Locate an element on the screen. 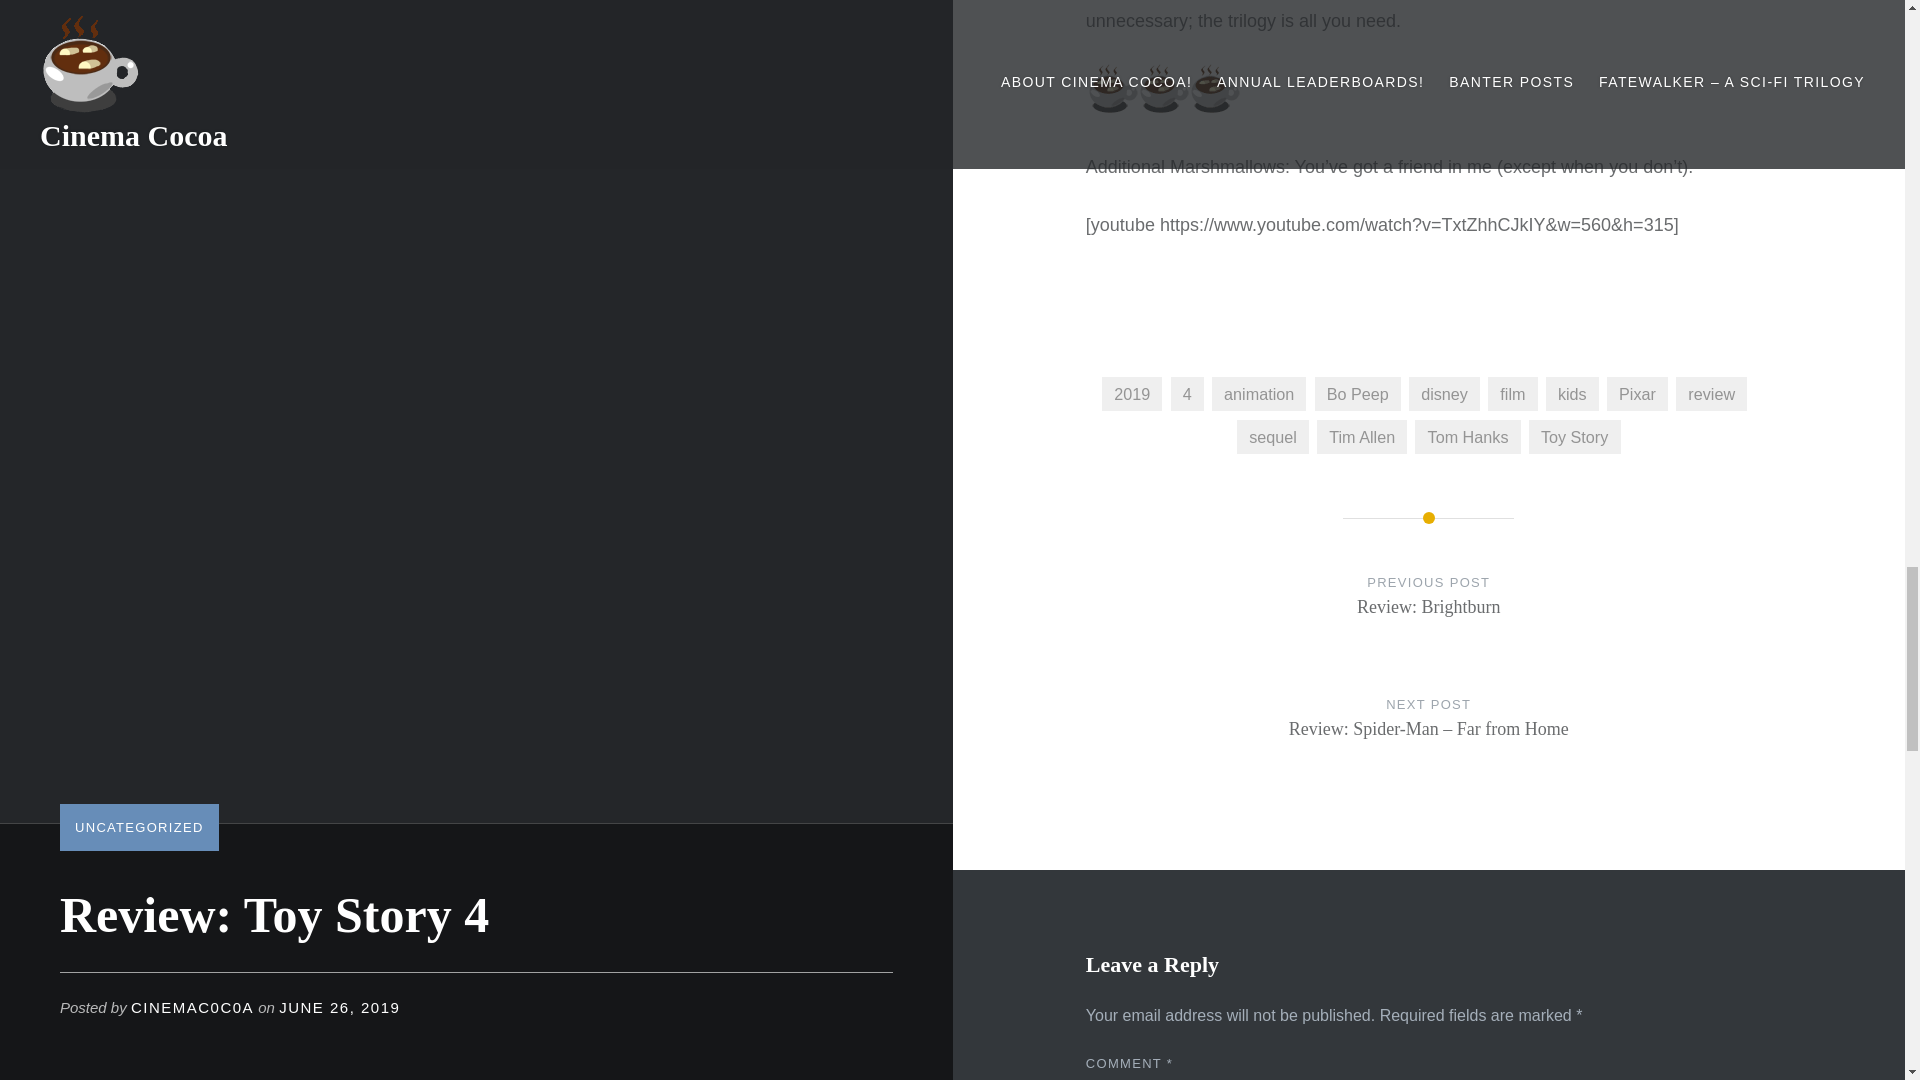 The width and height of the screenshot is (1920, 1080). 4 is located at coordinates (1187, 394).